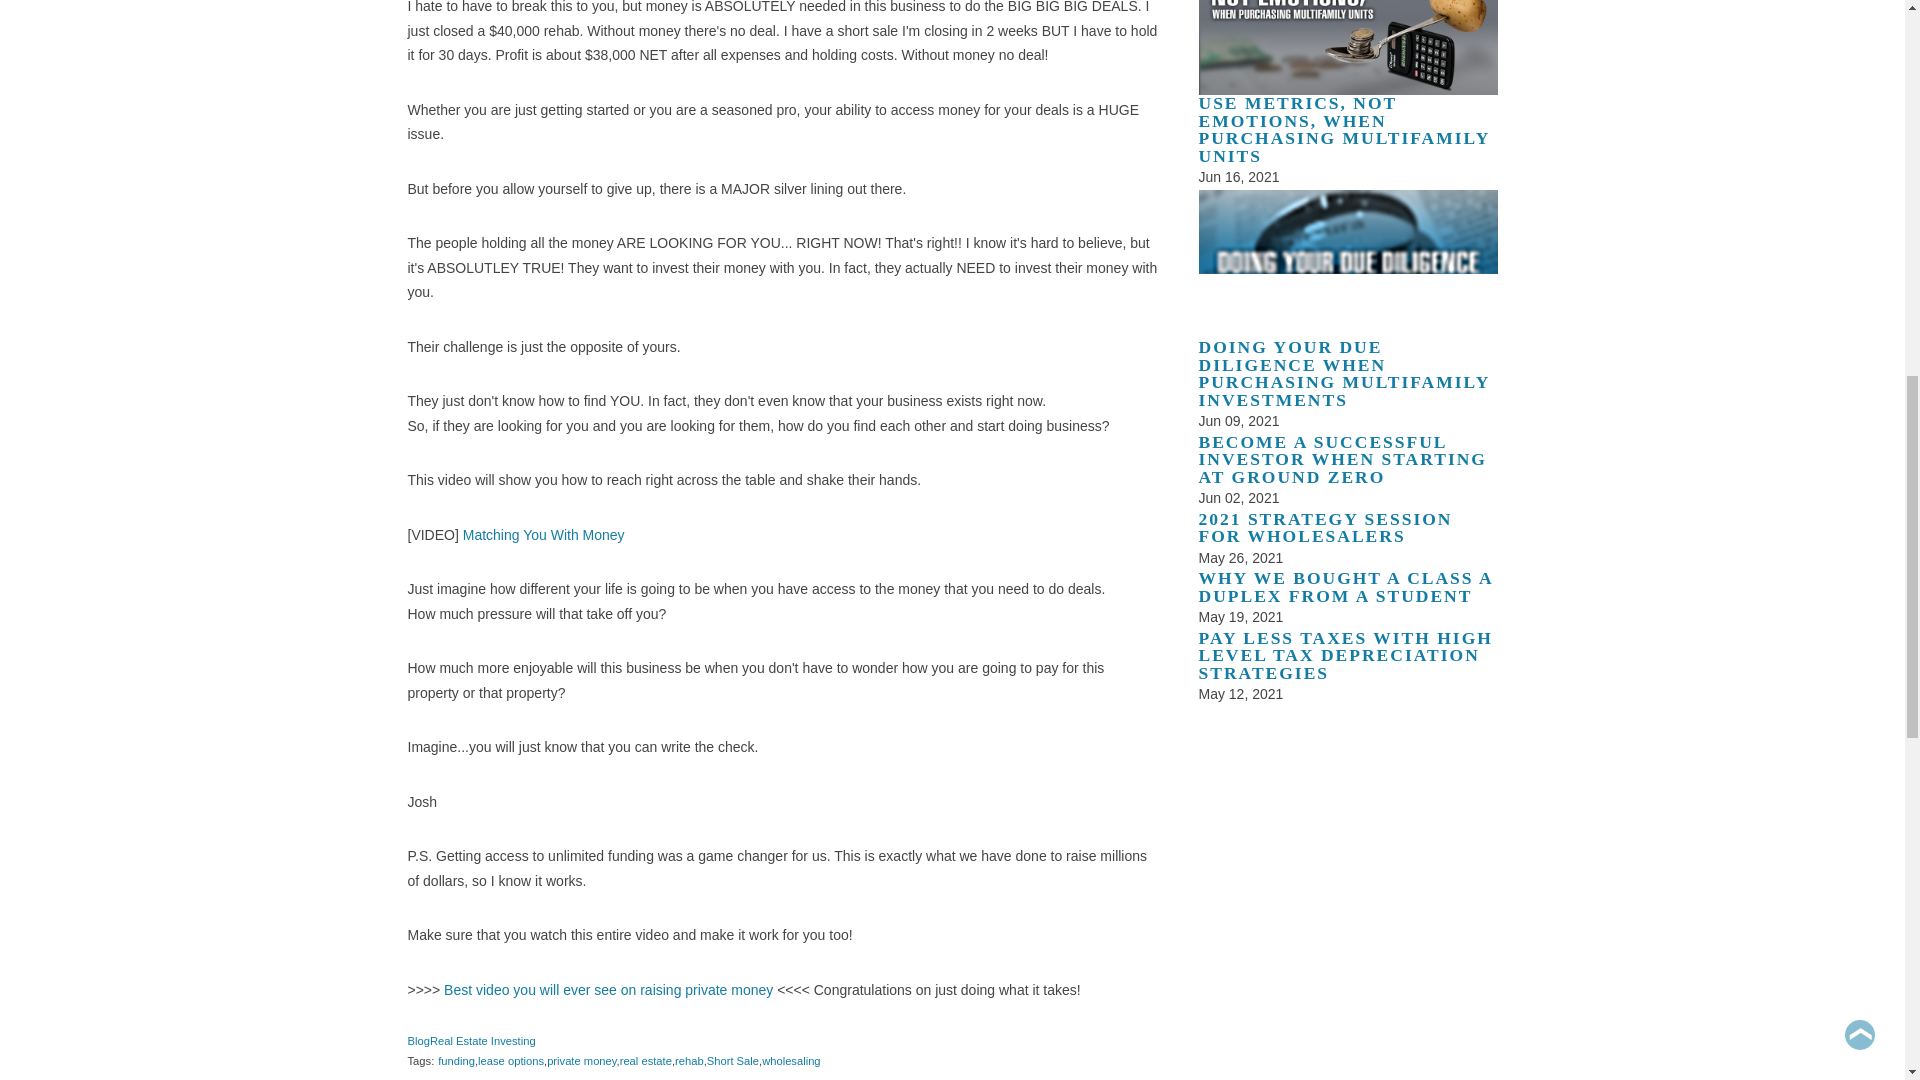  Describe the element at coordinates (732, 1061) in the screenshot. I see `Short Sale` at that location.